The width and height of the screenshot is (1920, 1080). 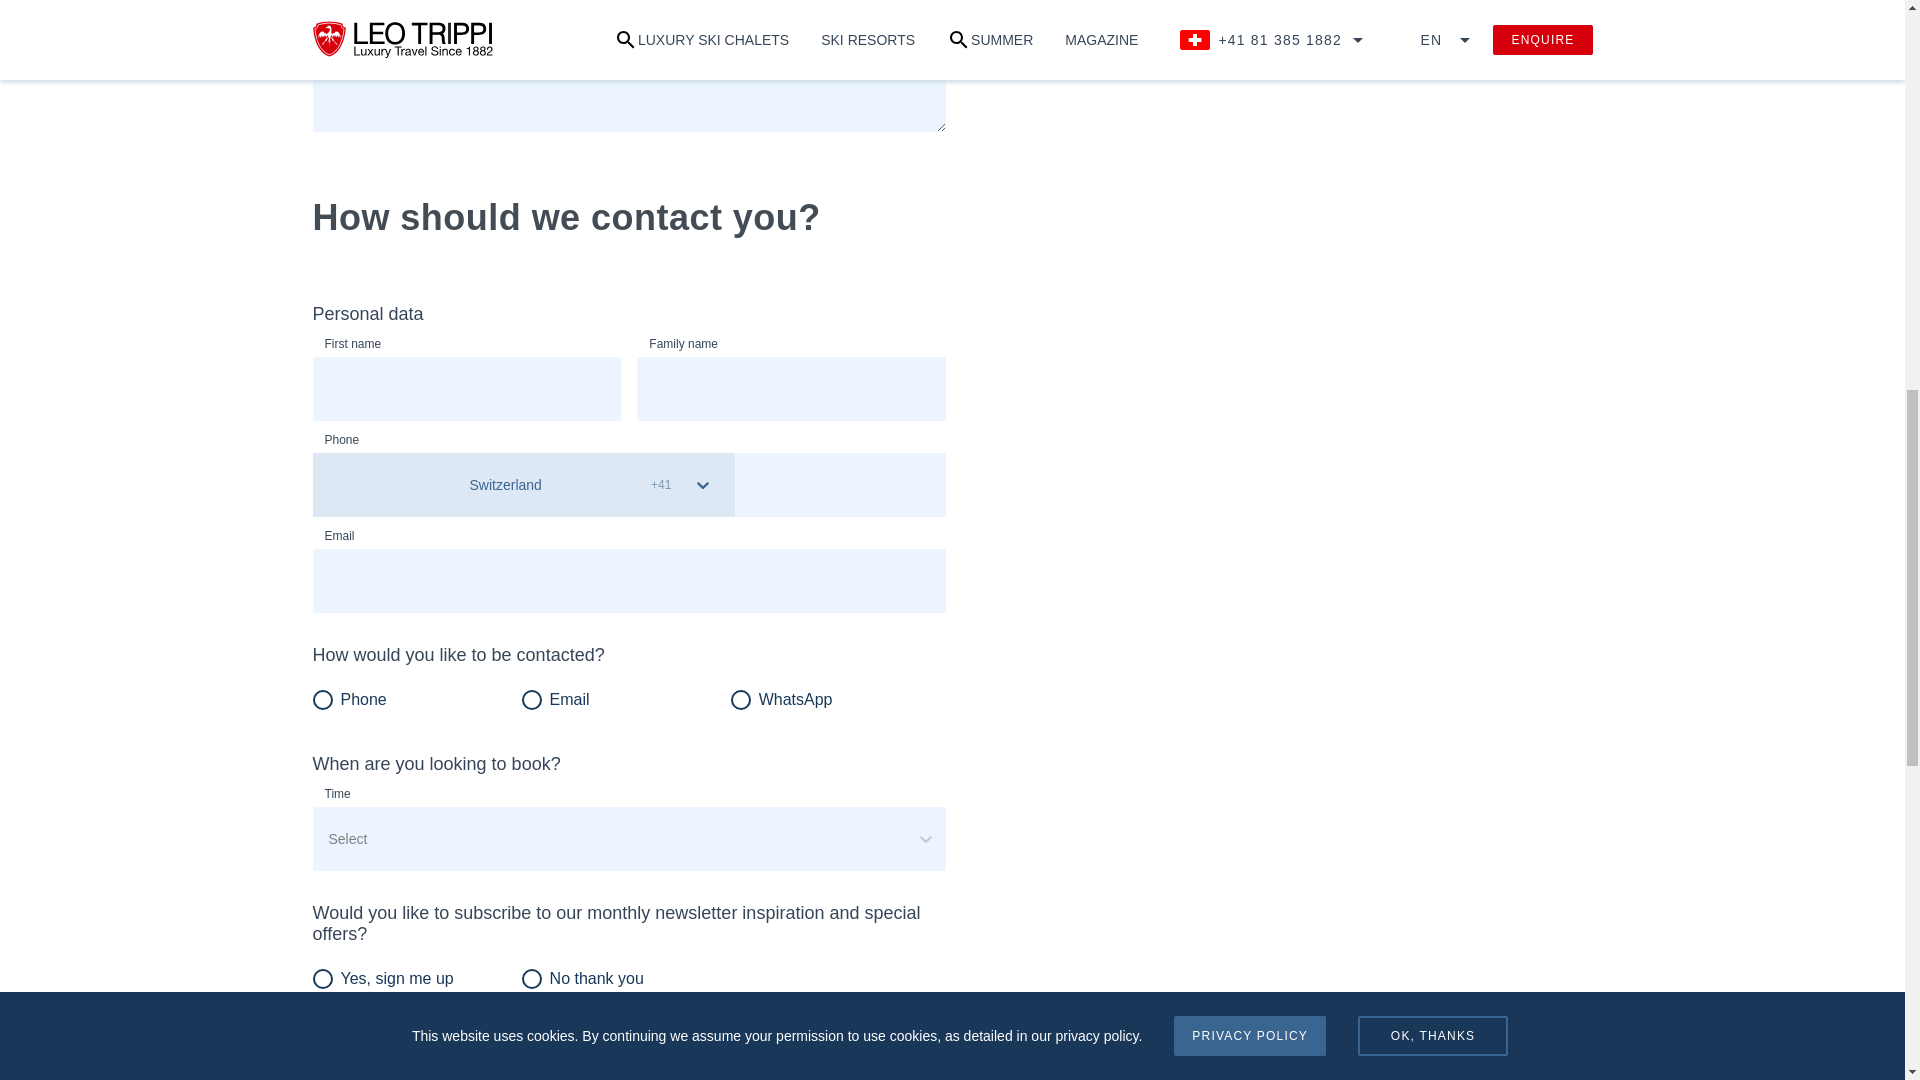 What do you see at coordinates (1480, 3) in the screenshot?
I see `LEARN MORE` at bounding box center [1480, 3].